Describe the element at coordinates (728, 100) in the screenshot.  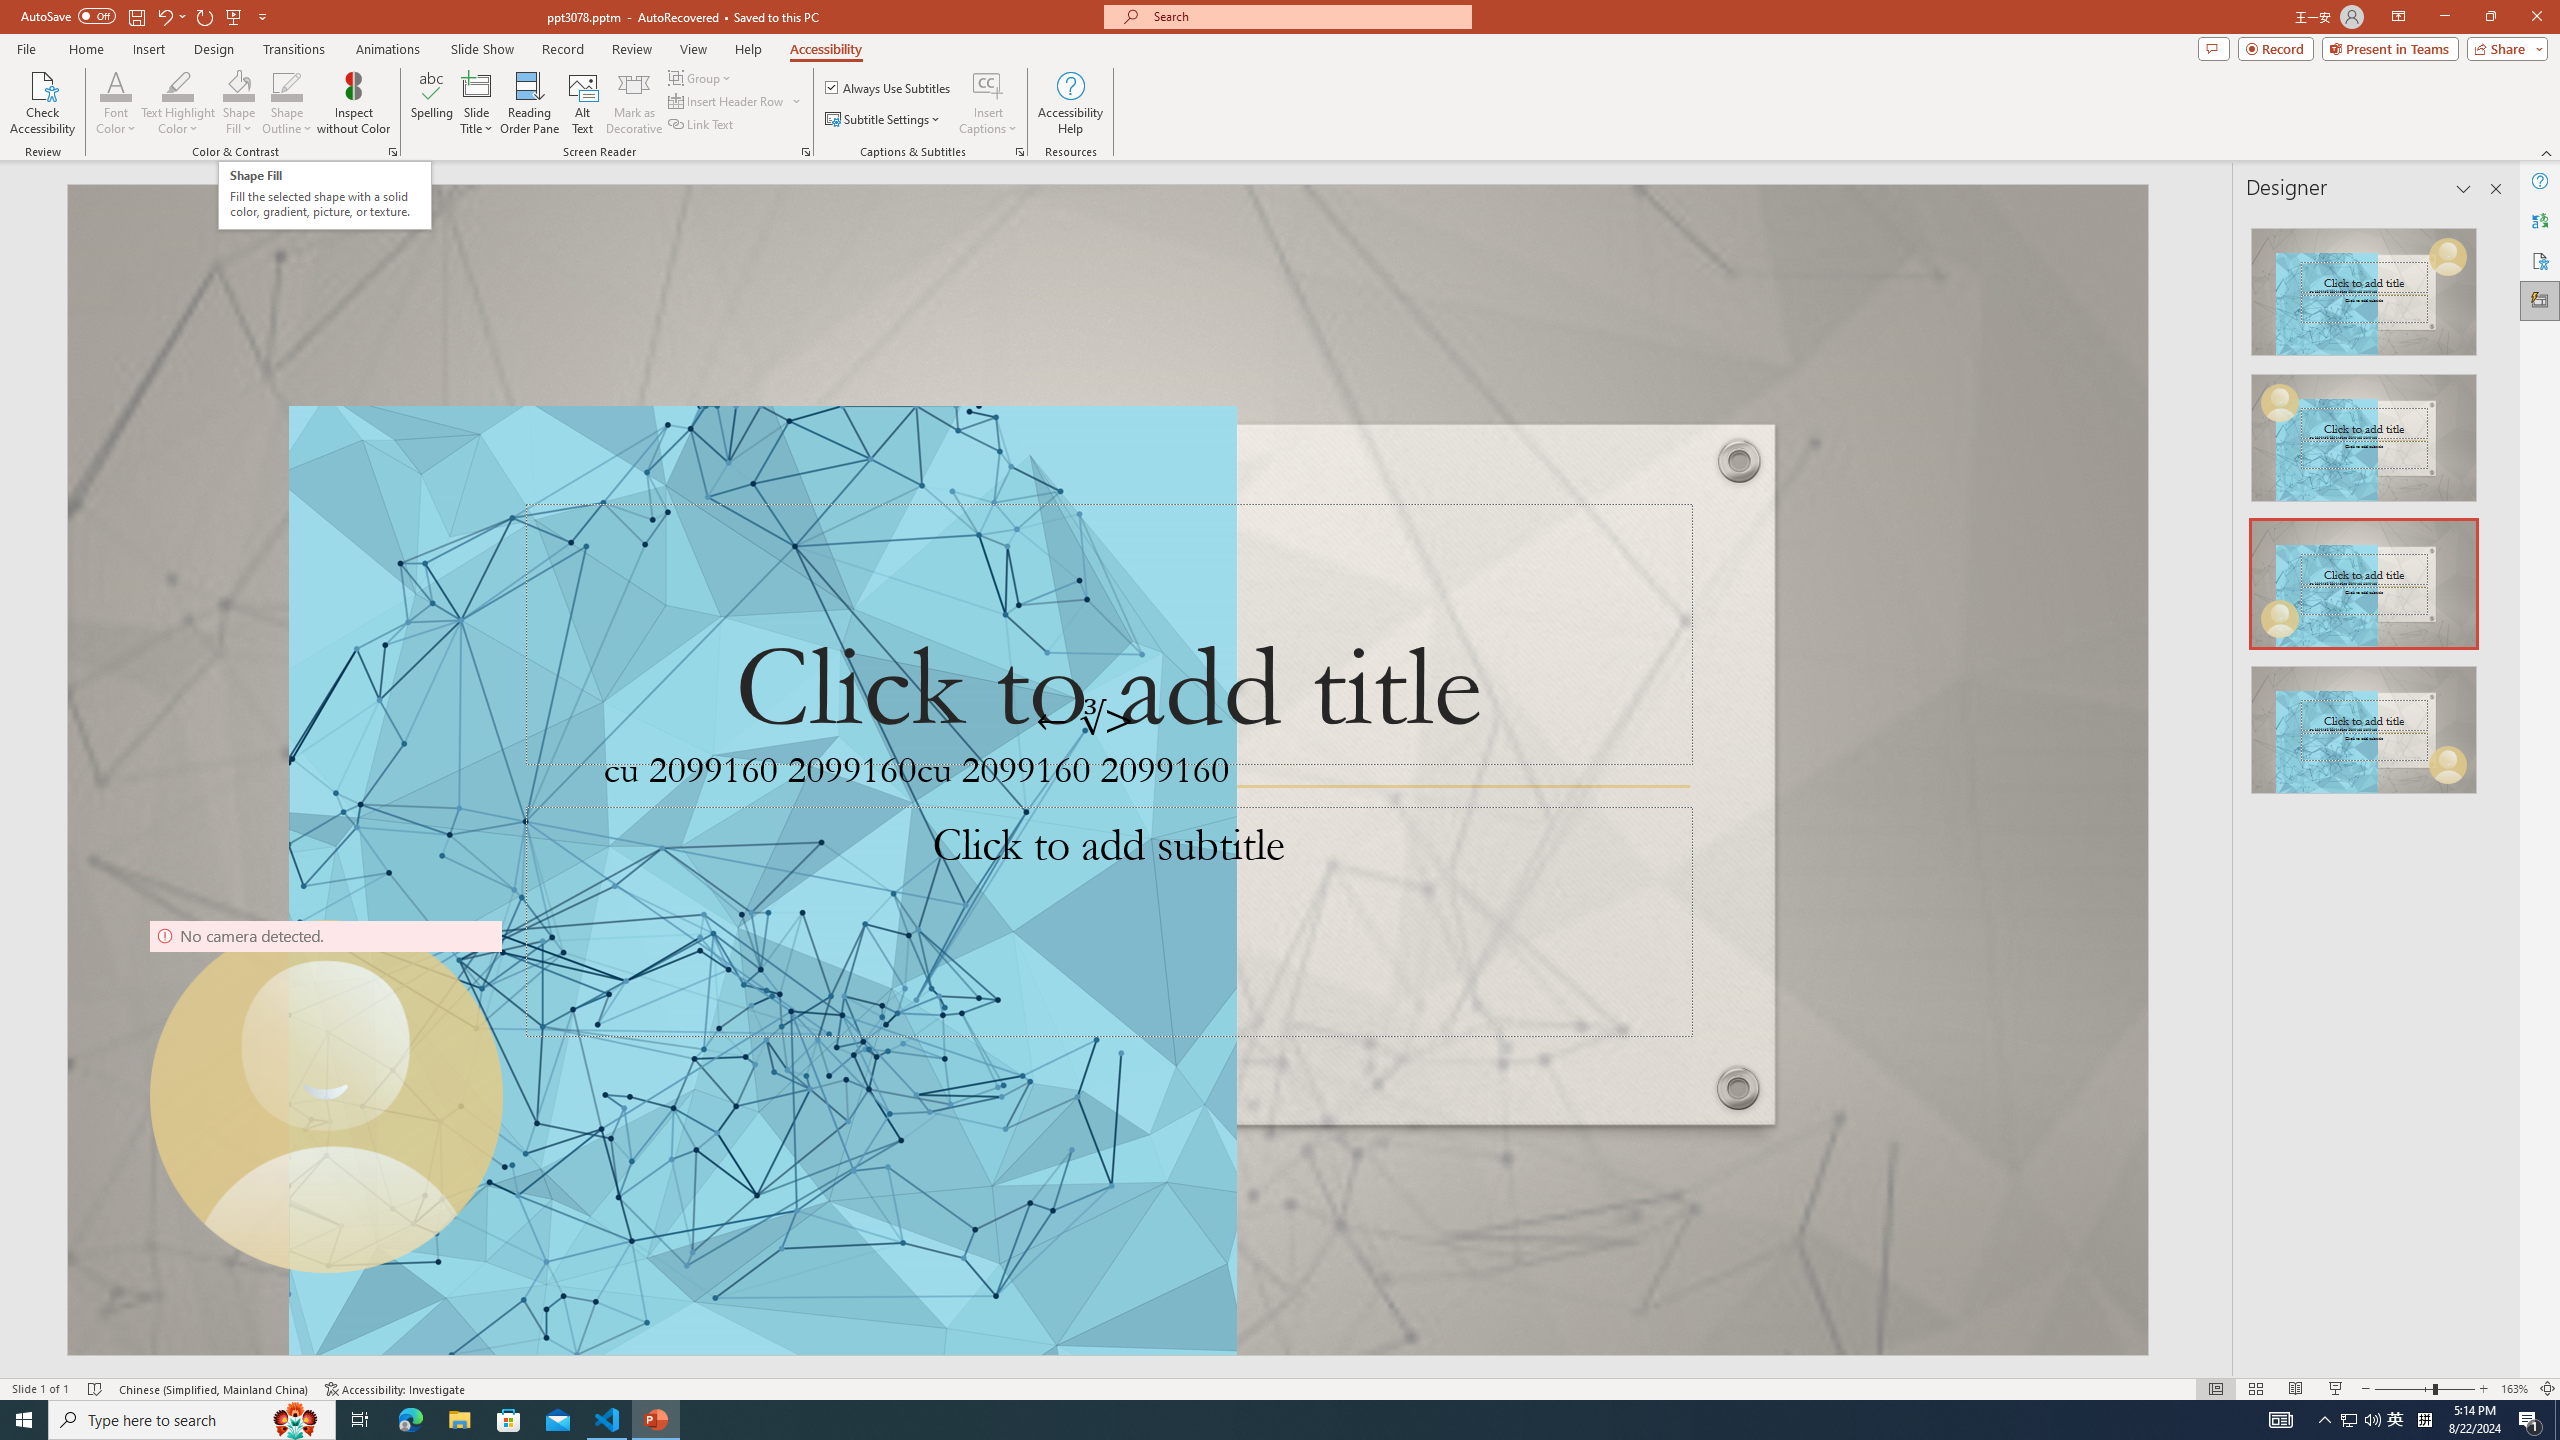
I see `Insert Header Row` at that location.